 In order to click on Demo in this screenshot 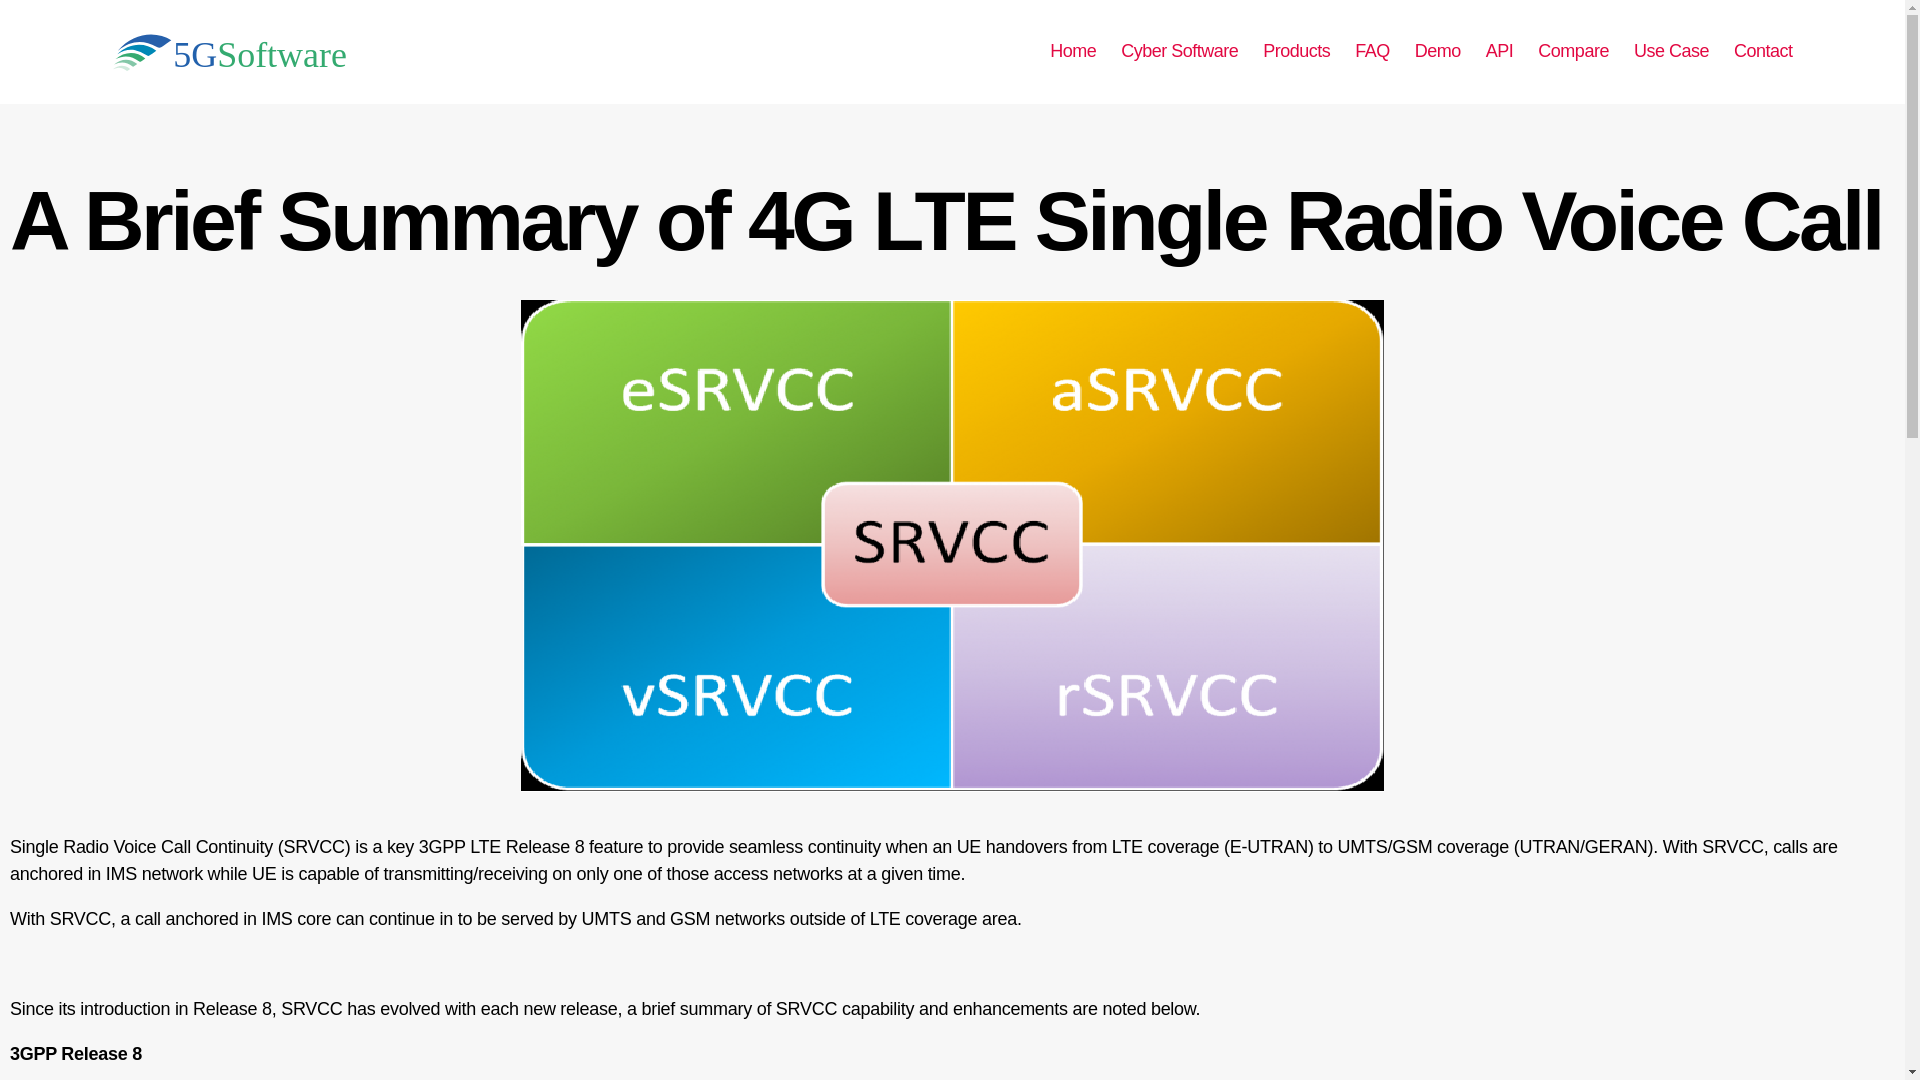, I will do `click(1438, 52)`.